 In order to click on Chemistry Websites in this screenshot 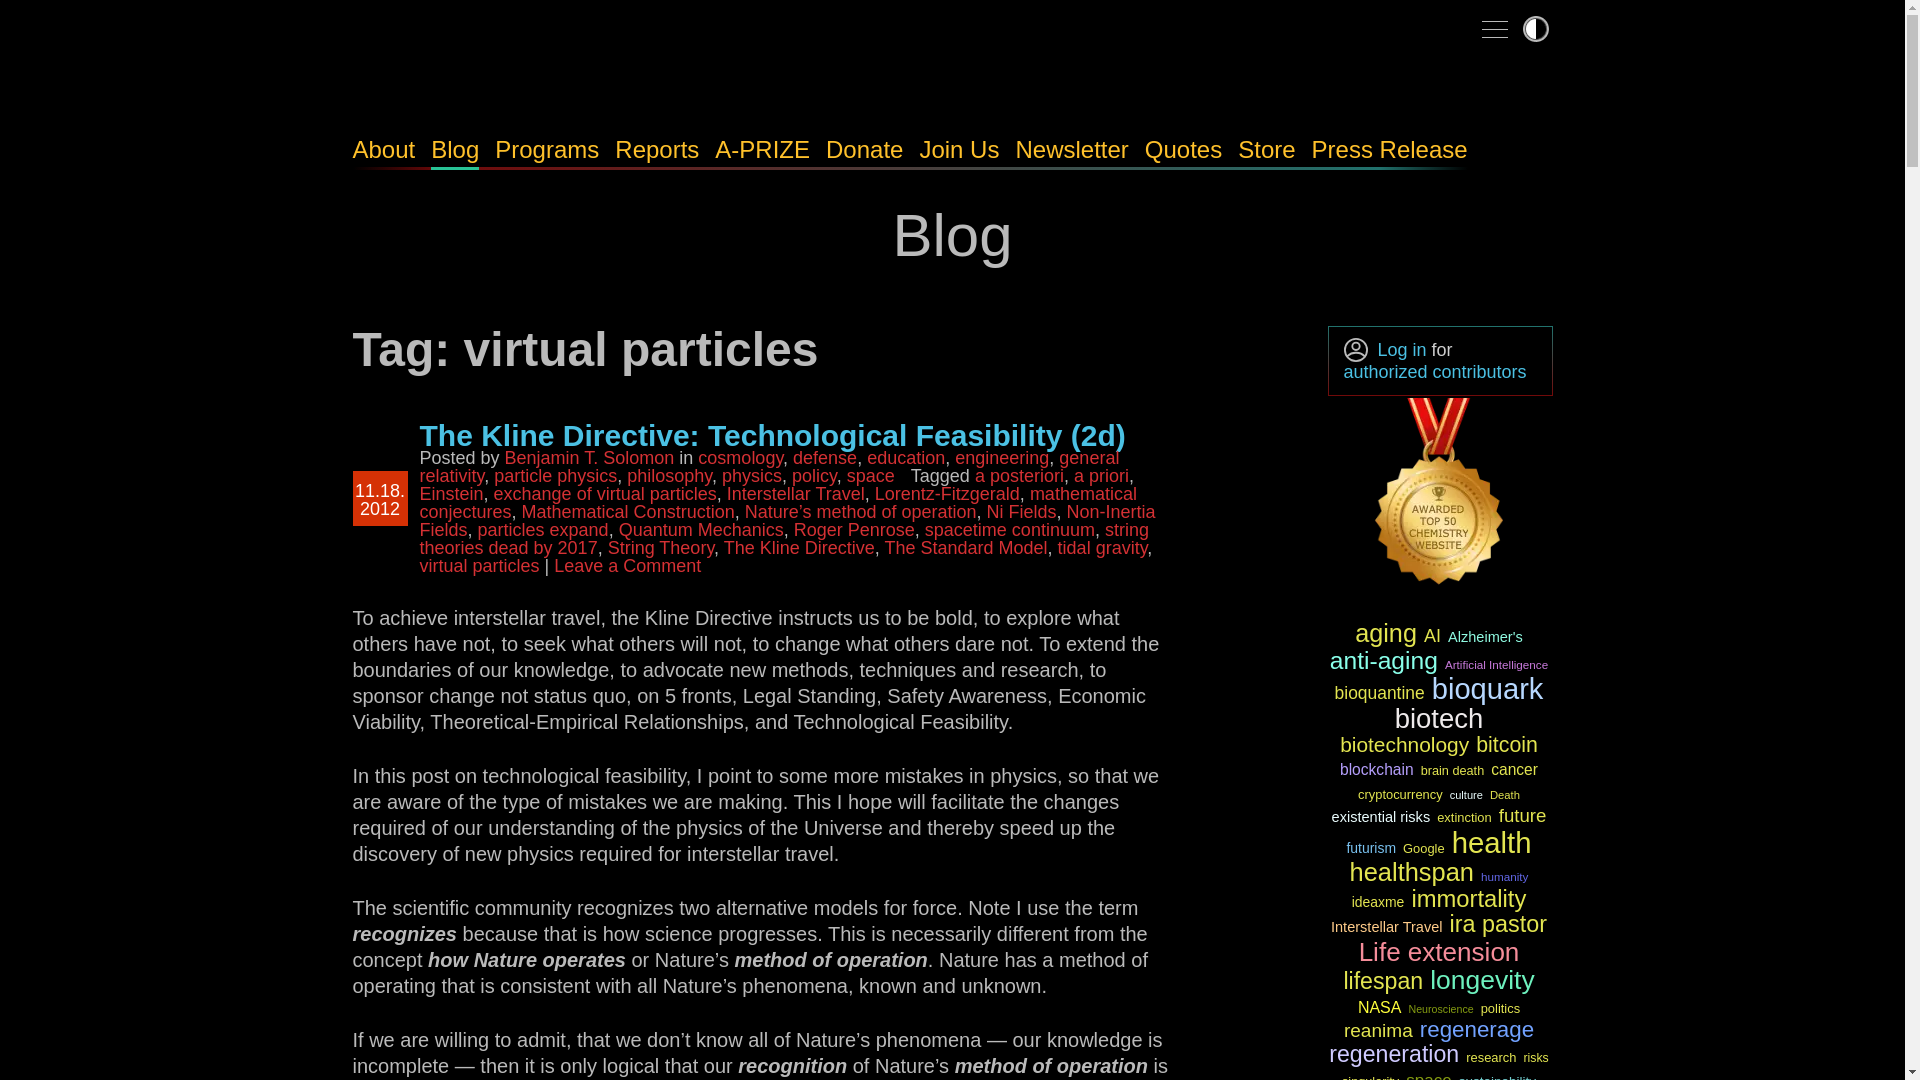, I will do `click(1440, 494)`.